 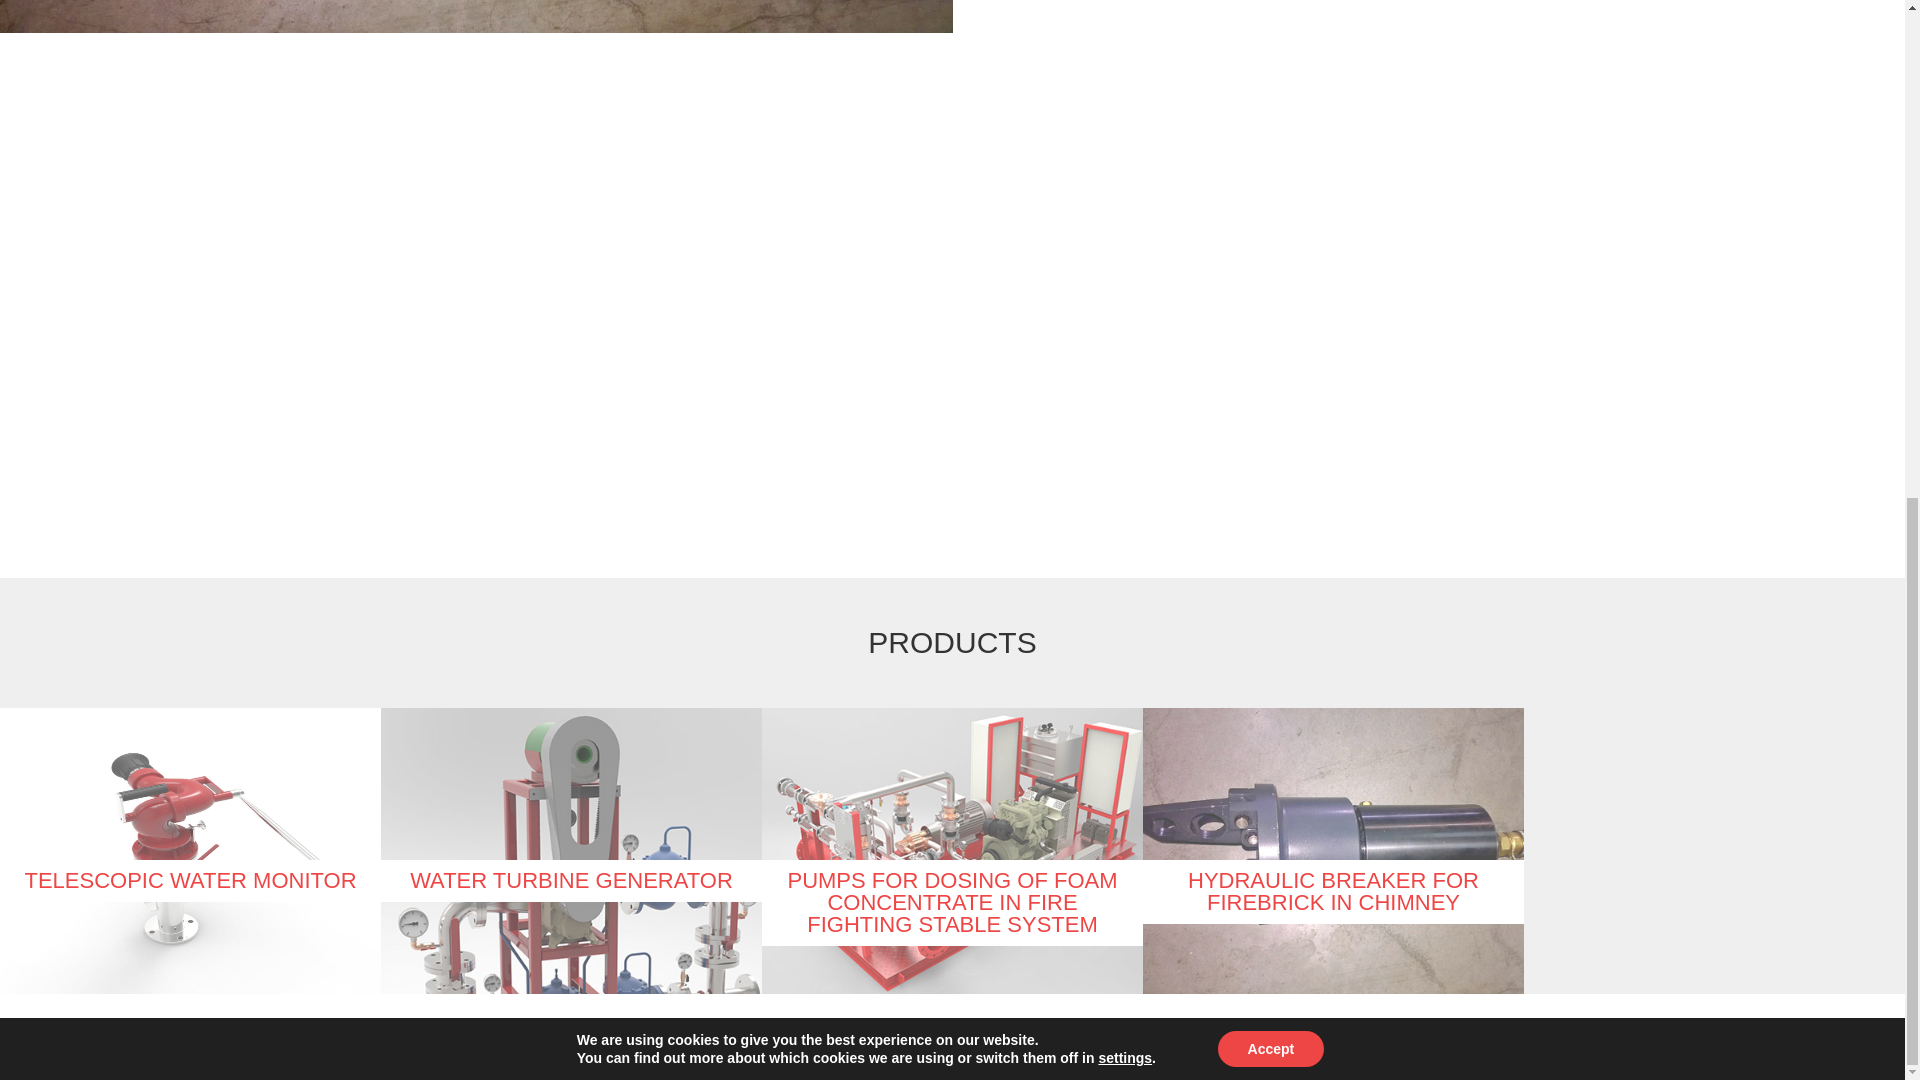 What do you see at coordinates (1106, 1050) in the screenshot?
I see `Pixel` at bounding box center [1106, 1050].